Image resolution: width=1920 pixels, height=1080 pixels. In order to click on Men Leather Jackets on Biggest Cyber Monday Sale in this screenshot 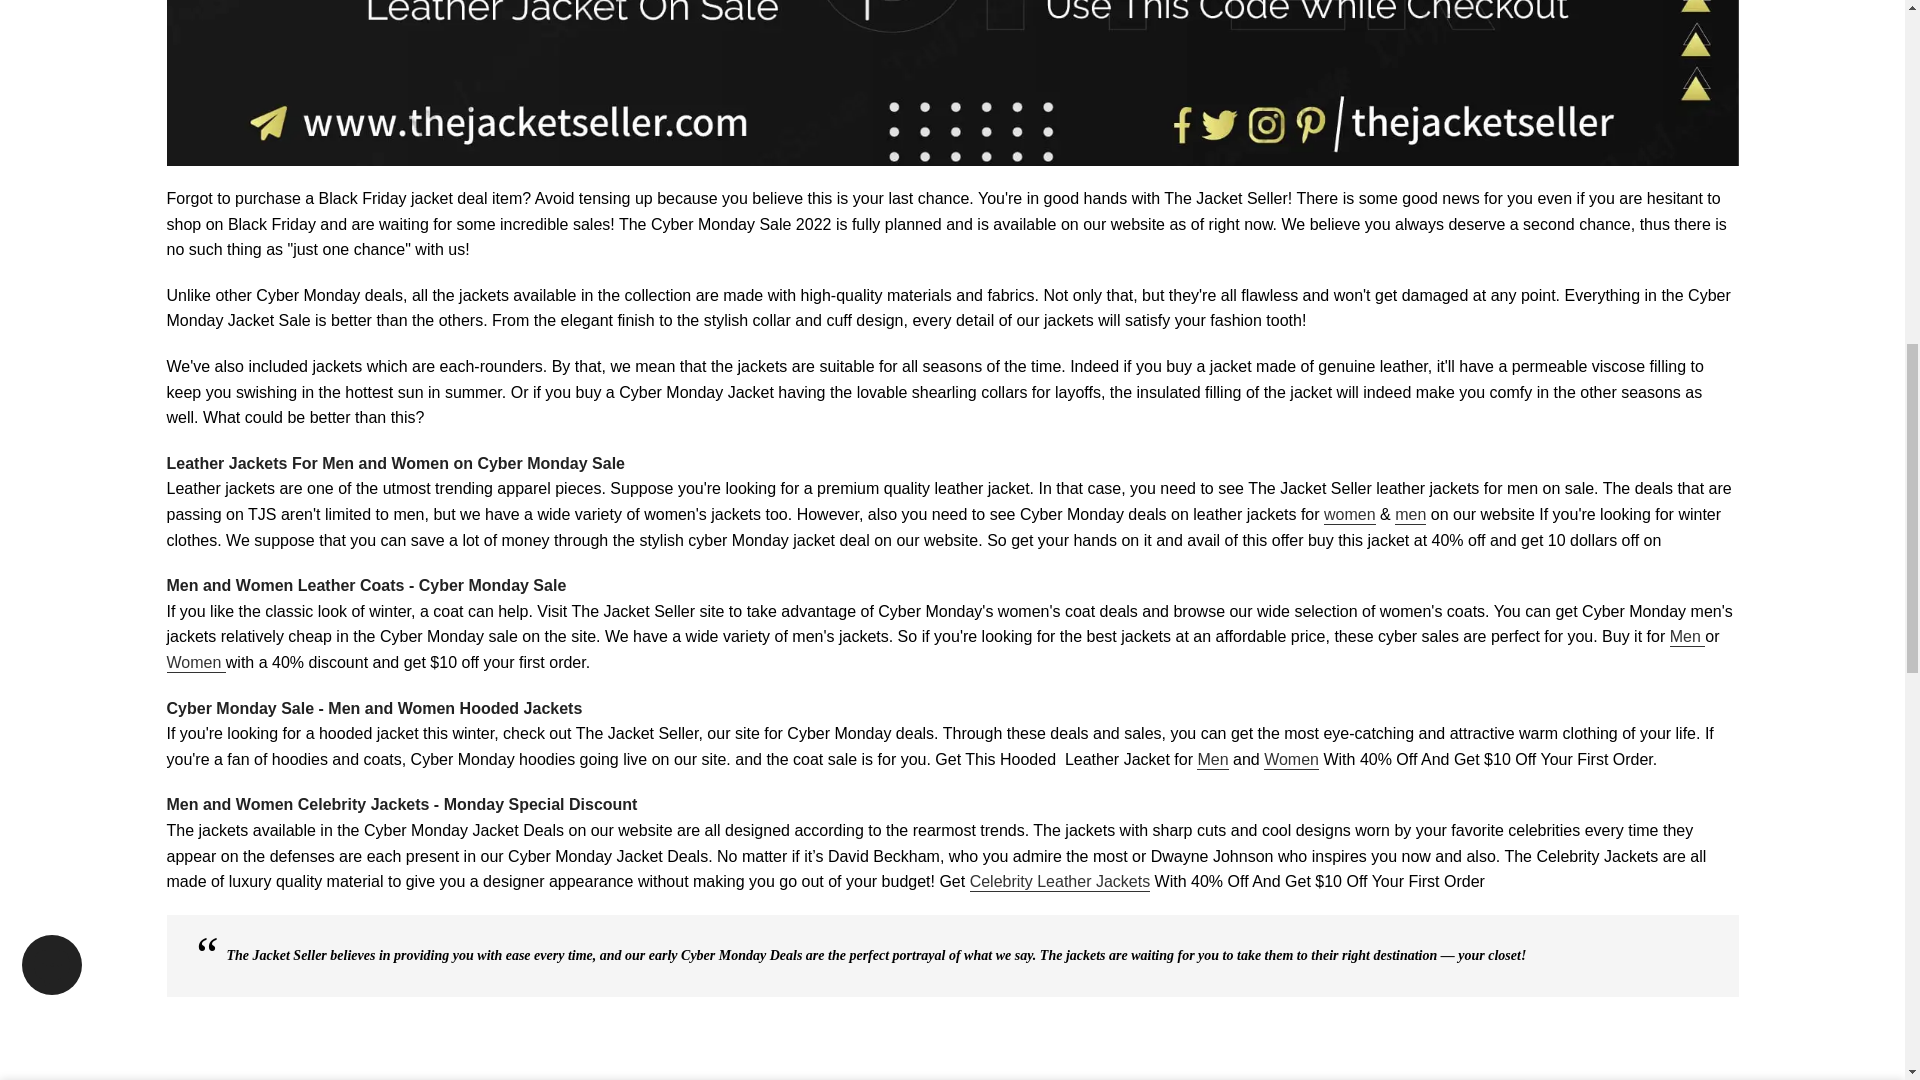, I will do `click(1410, 515)`.